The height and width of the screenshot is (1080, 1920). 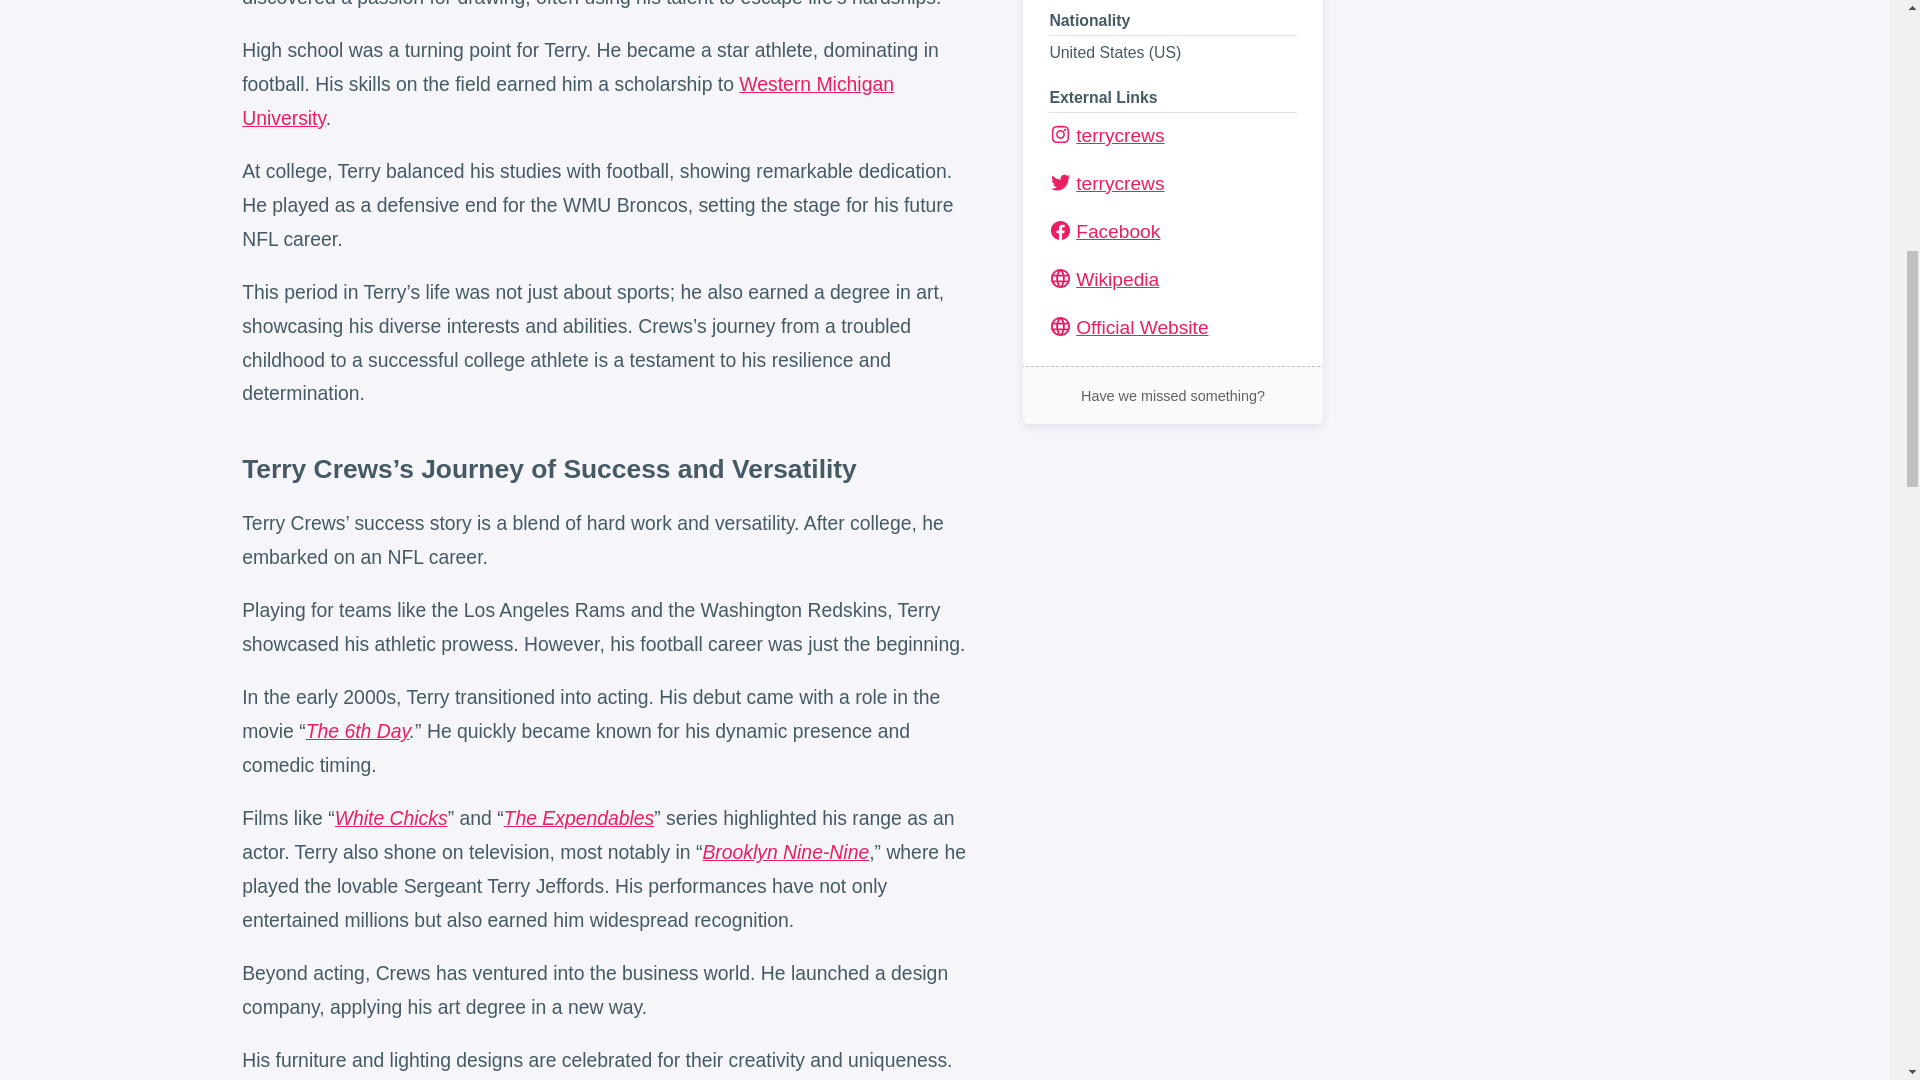 What do you see at coordinates (1104, 279) in the screenshot?
I see `Wikipedia` at bounding box center [1104, 279].